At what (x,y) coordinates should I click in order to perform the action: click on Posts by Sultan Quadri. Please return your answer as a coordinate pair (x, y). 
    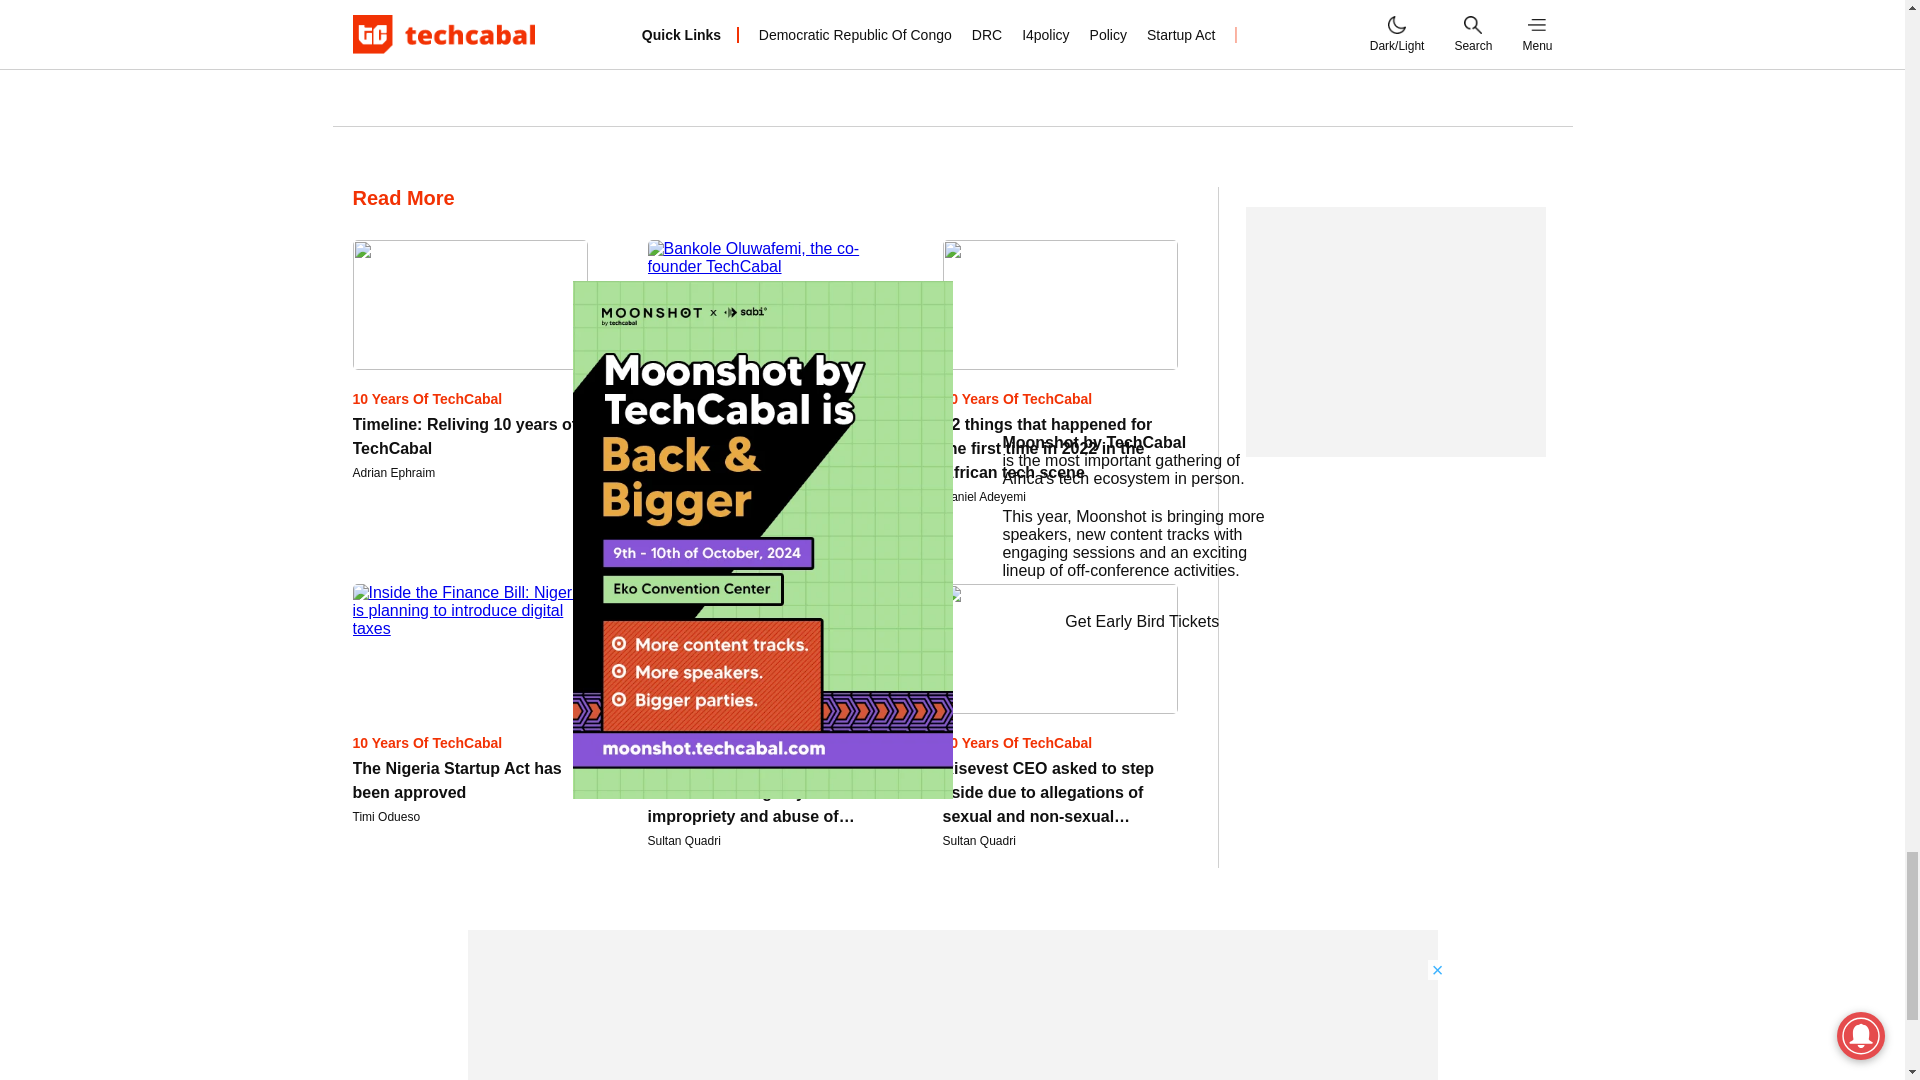
    Looking at the image, I should click on (684, 840).